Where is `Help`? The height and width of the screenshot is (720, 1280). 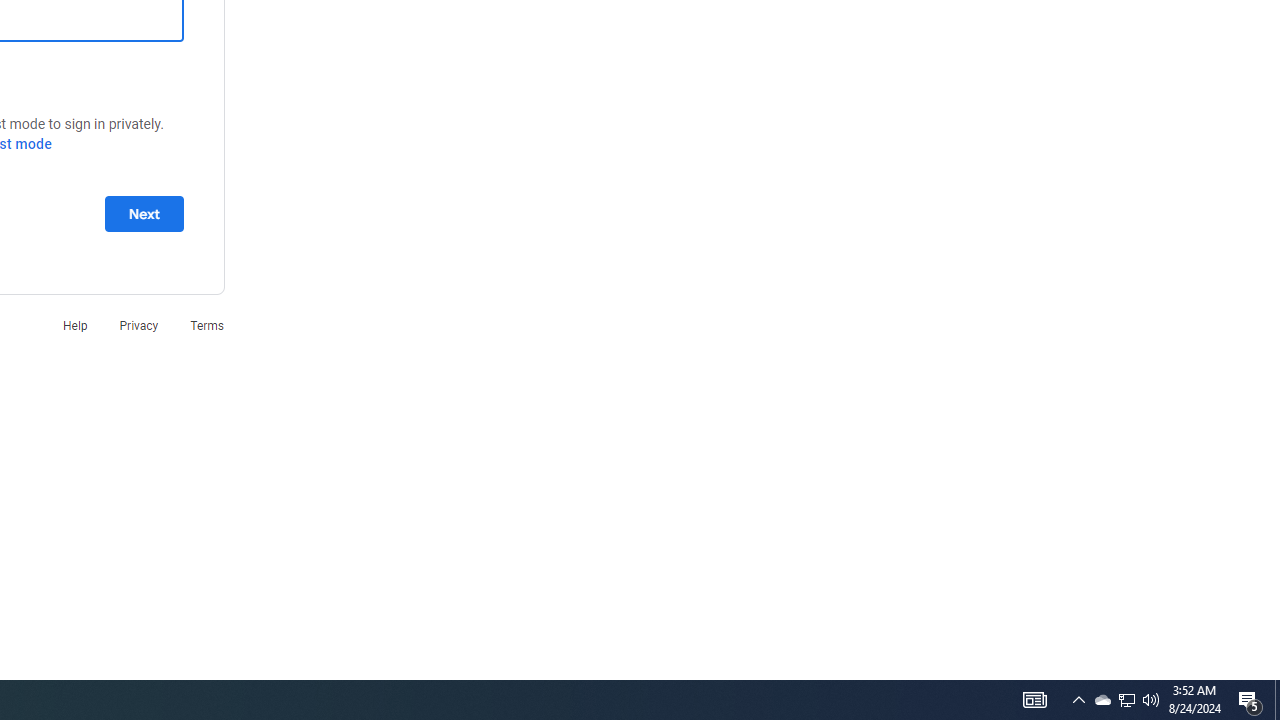 Help is located at coordinates (74, 324).